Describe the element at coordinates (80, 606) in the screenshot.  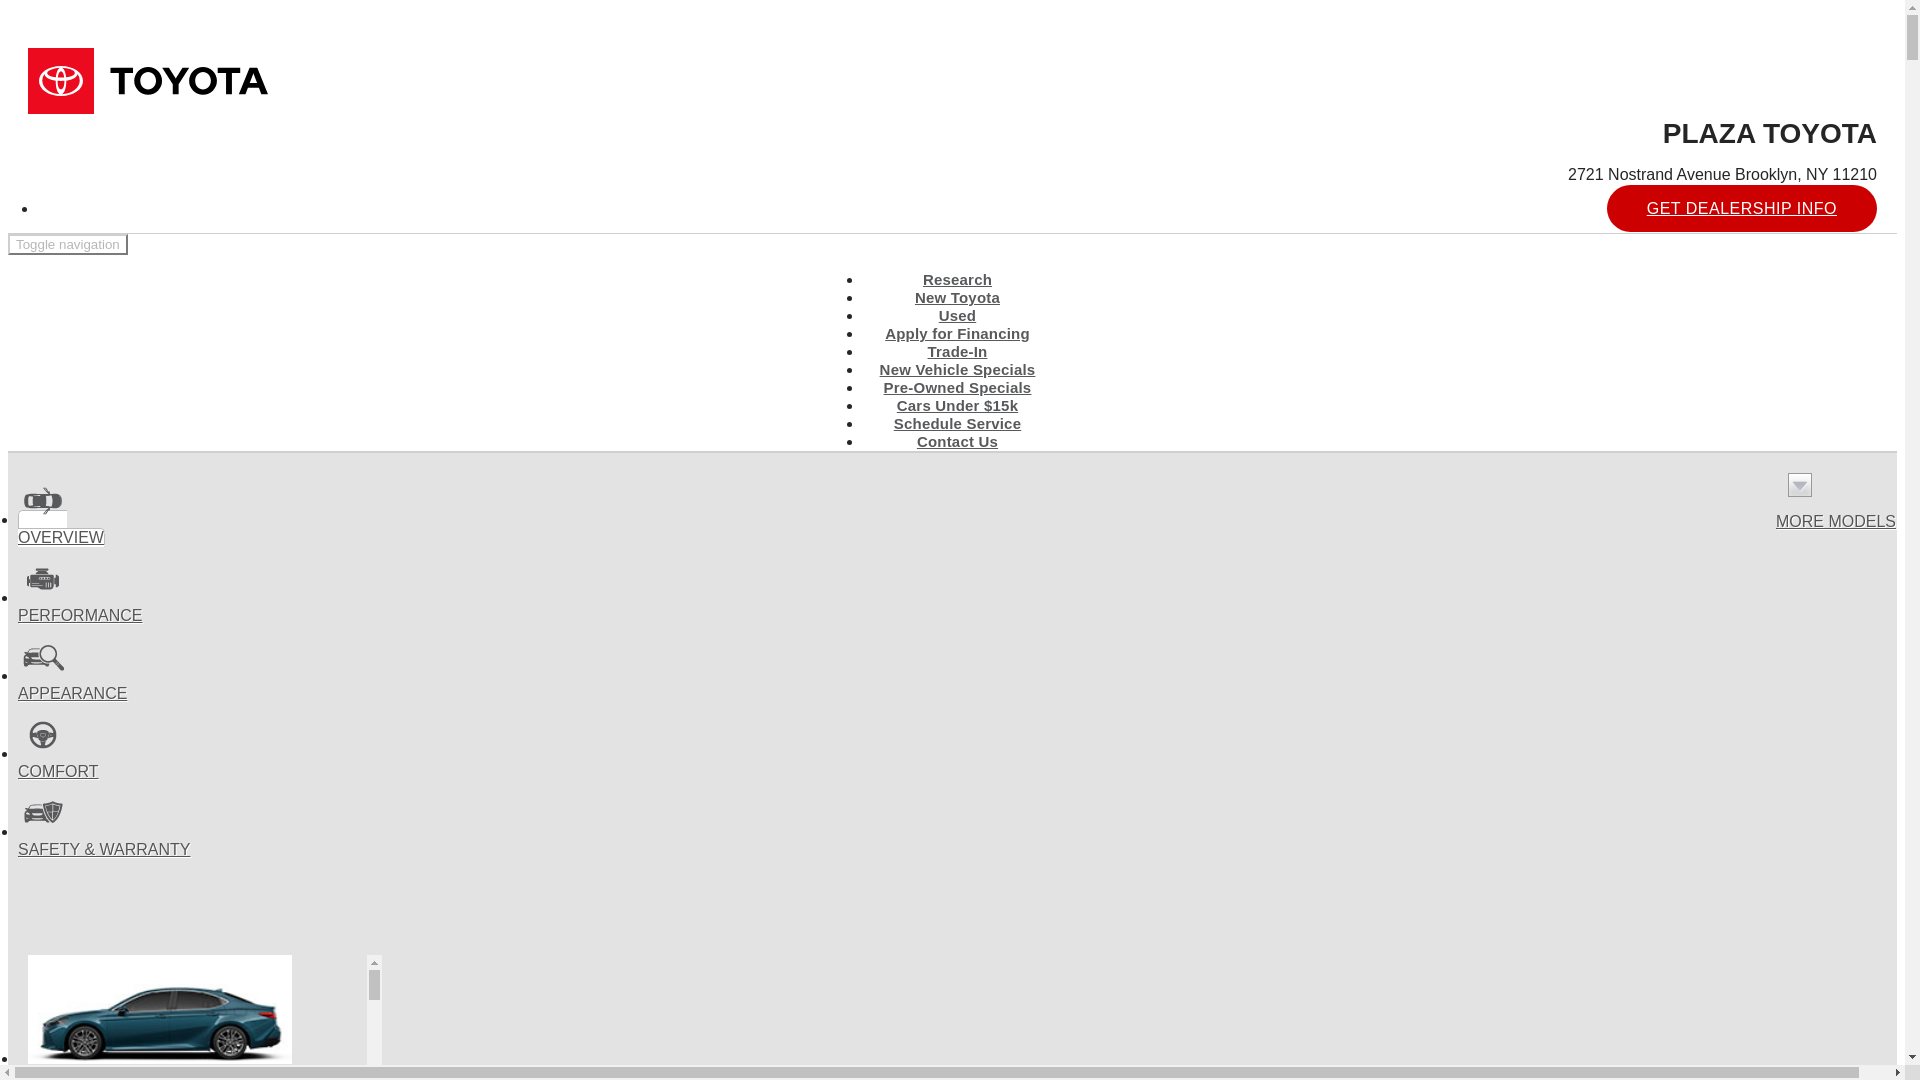
I see `COMFORT` at that location.